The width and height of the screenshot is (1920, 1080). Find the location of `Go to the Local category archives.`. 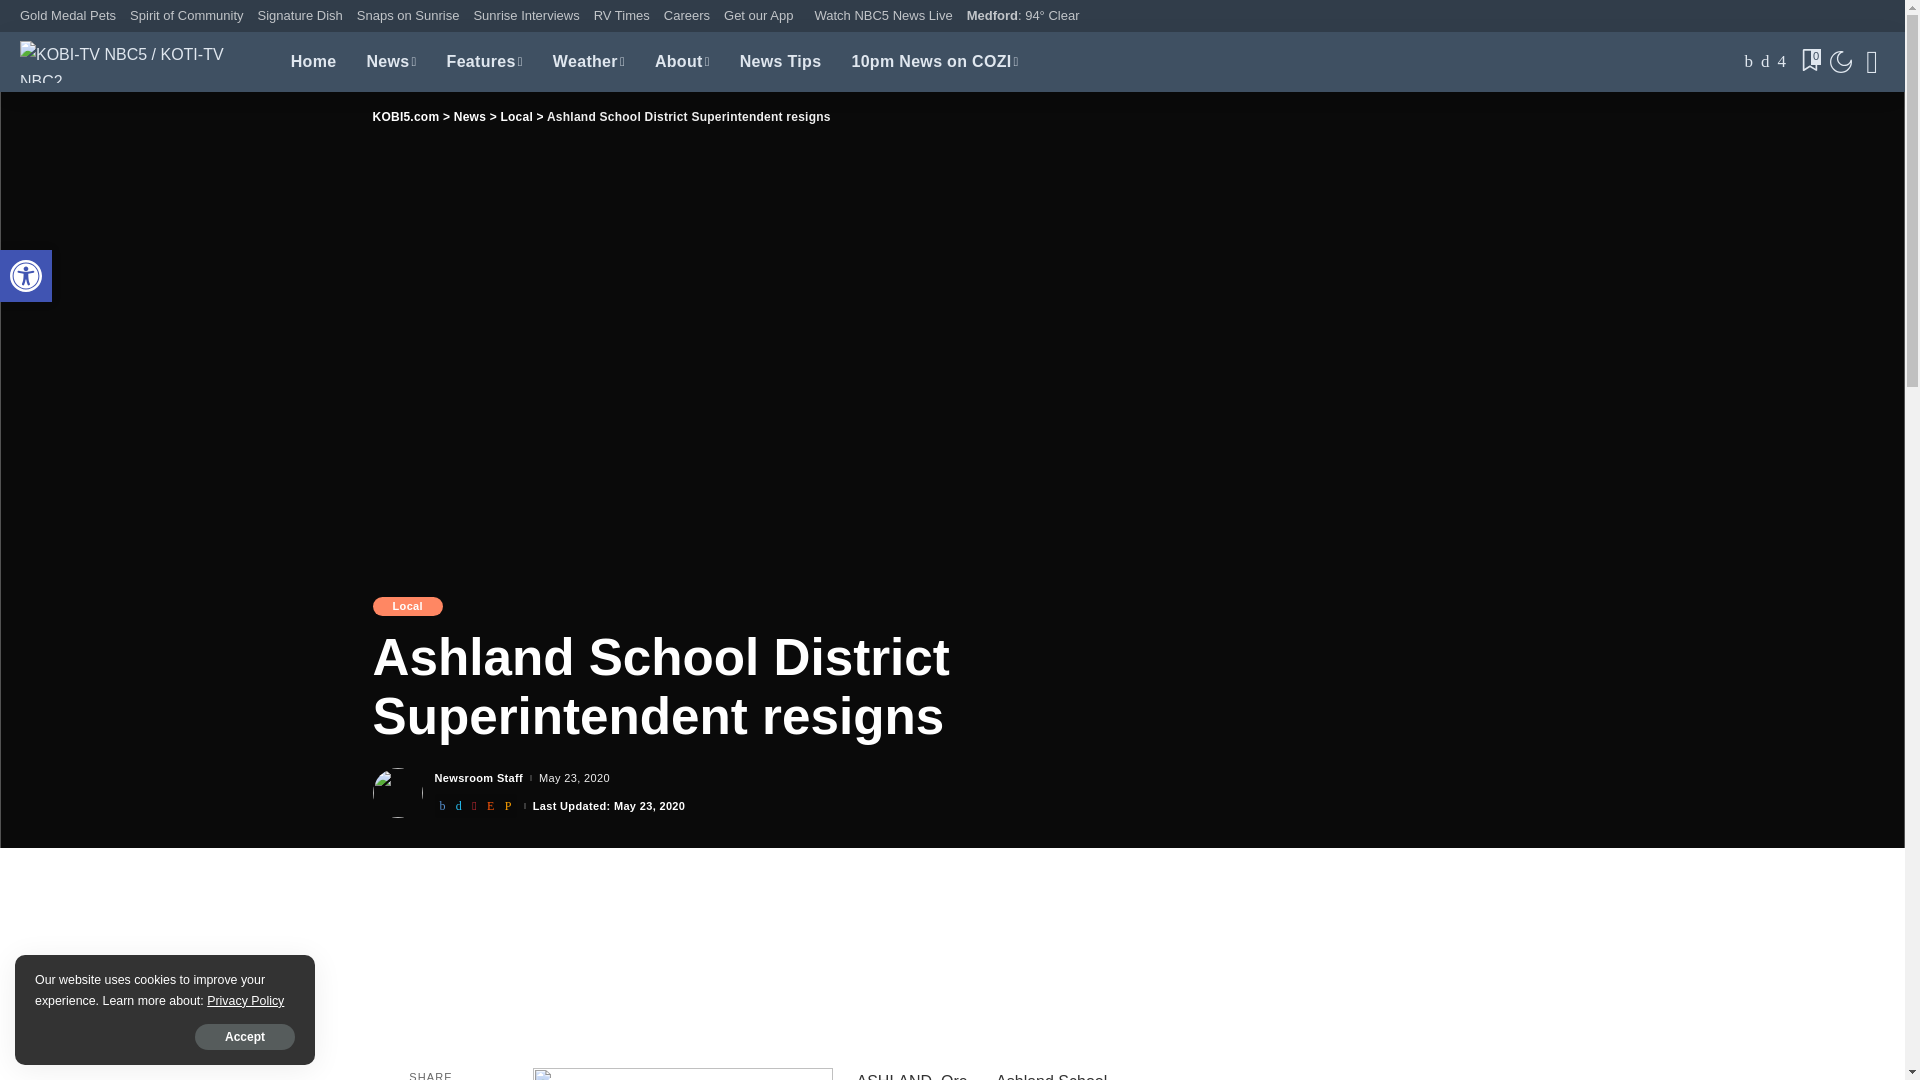

Go to the Local category archives. is located at coordinates (516, 117).